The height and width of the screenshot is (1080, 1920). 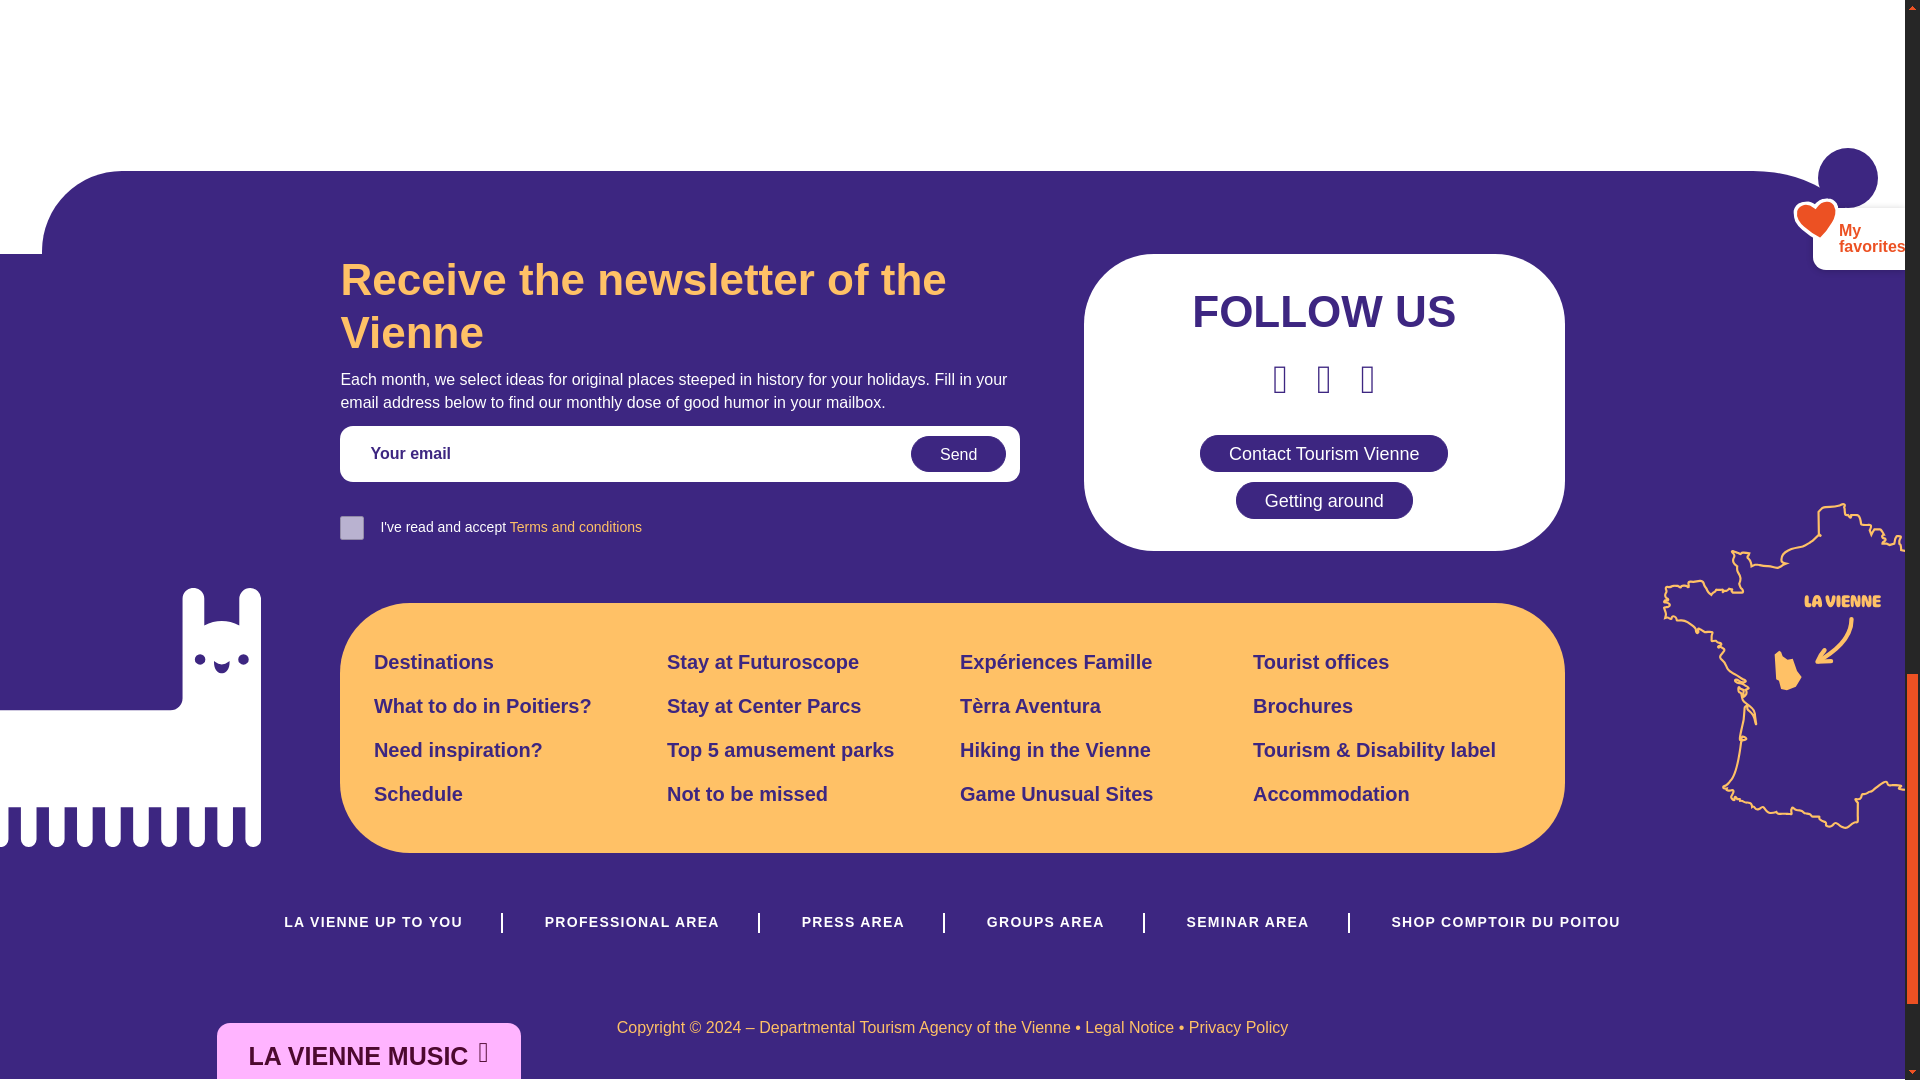 What do you see at coordinates (1368, 378) in the screenshot?
I see `Instagram` at bounding box center [1368, 378].